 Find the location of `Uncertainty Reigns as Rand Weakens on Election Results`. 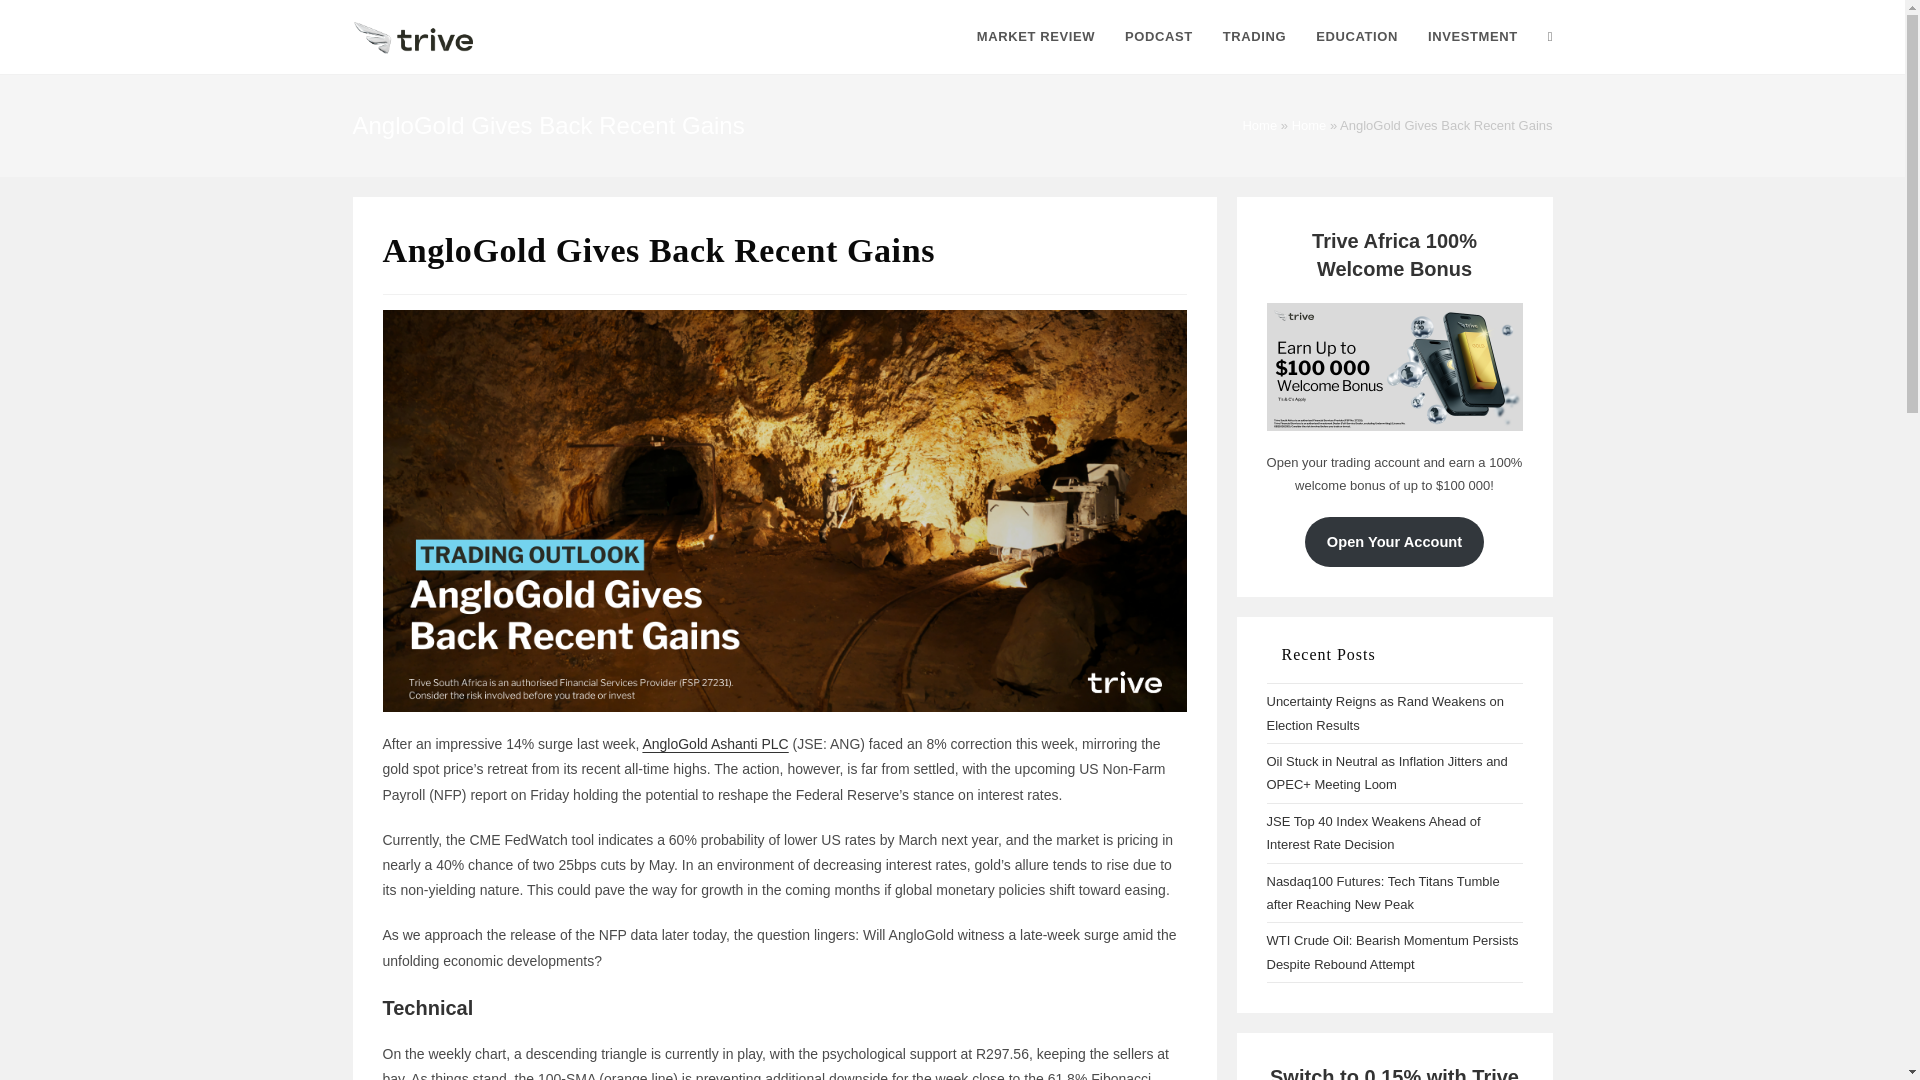

Uncertainty Reigns as Rand Weakens on Election Results is located at coordinates (1384, 713).